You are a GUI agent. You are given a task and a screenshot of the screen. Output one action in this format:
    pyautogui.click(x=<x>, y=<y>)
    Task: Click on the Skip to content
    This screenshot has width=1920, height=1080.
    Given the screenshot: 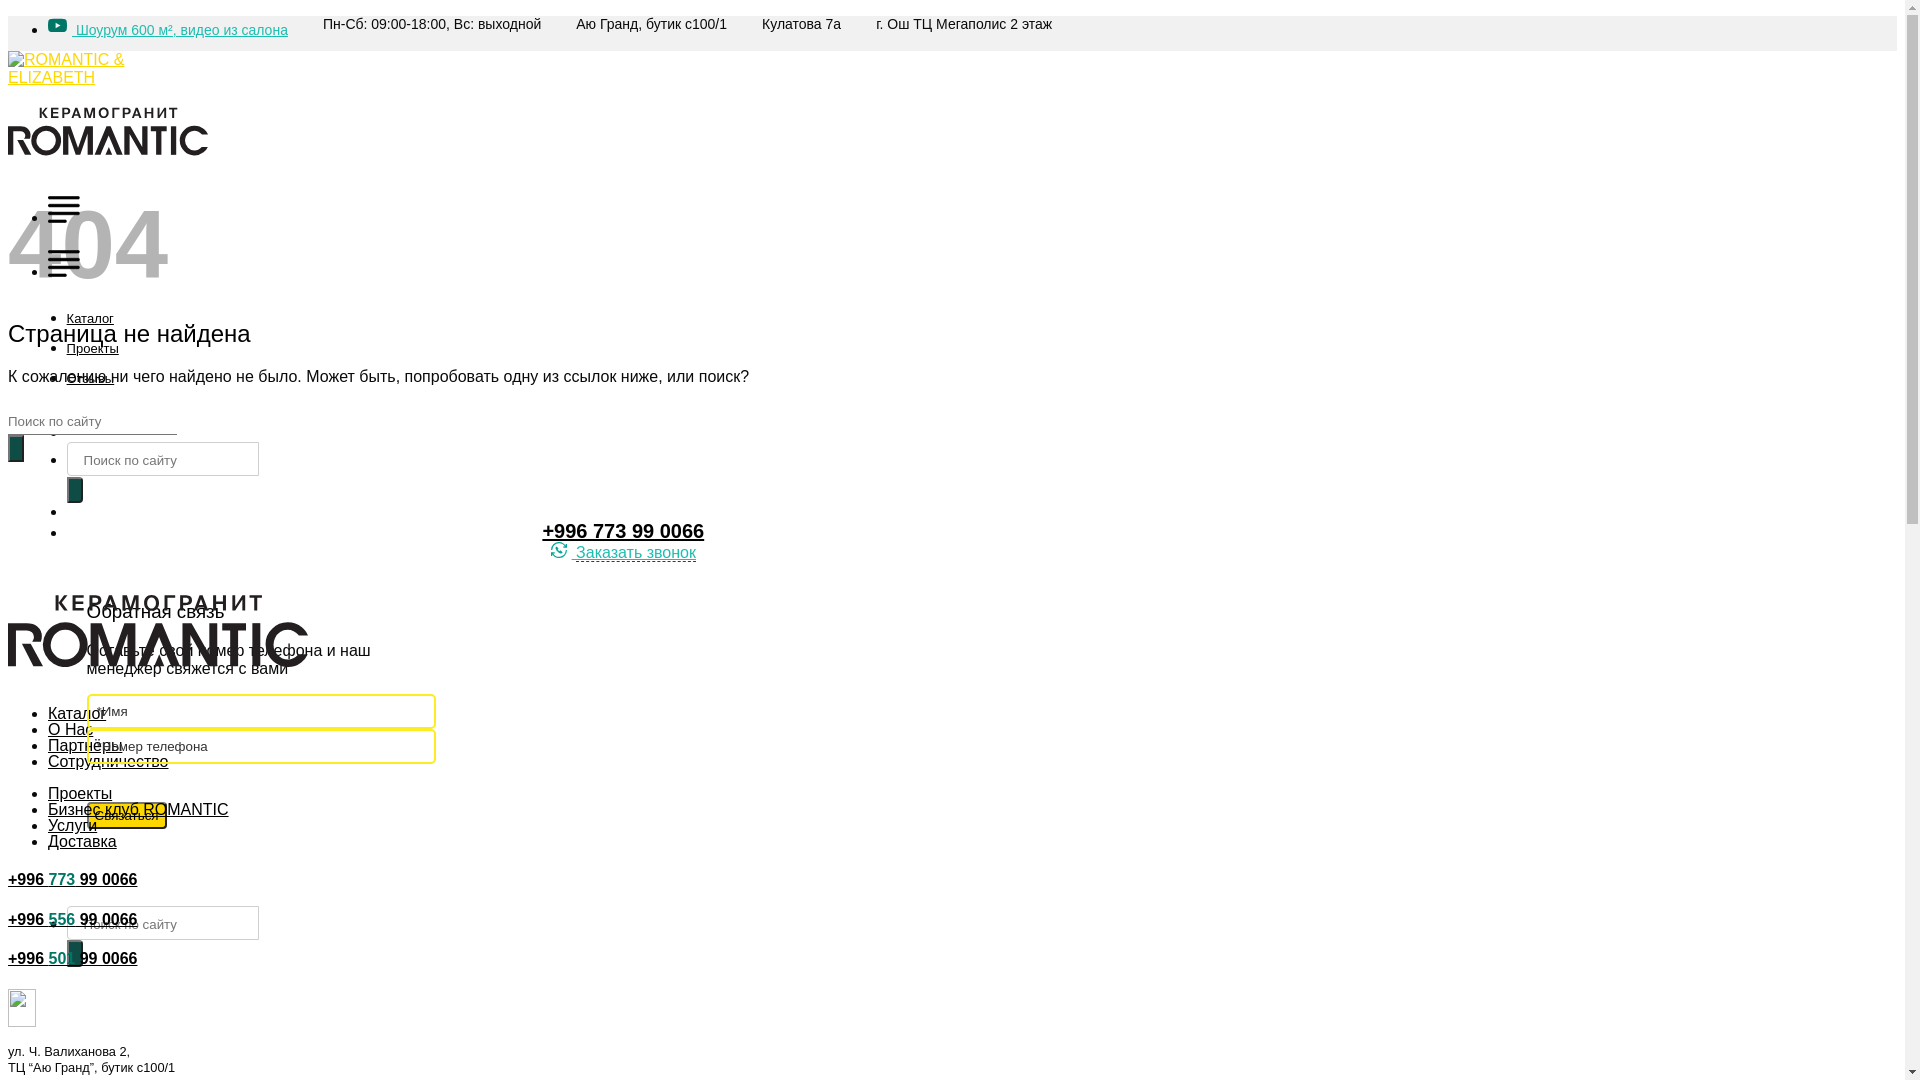 What is the action you would take?
    pyautogui.click(x=8, y=16)
    